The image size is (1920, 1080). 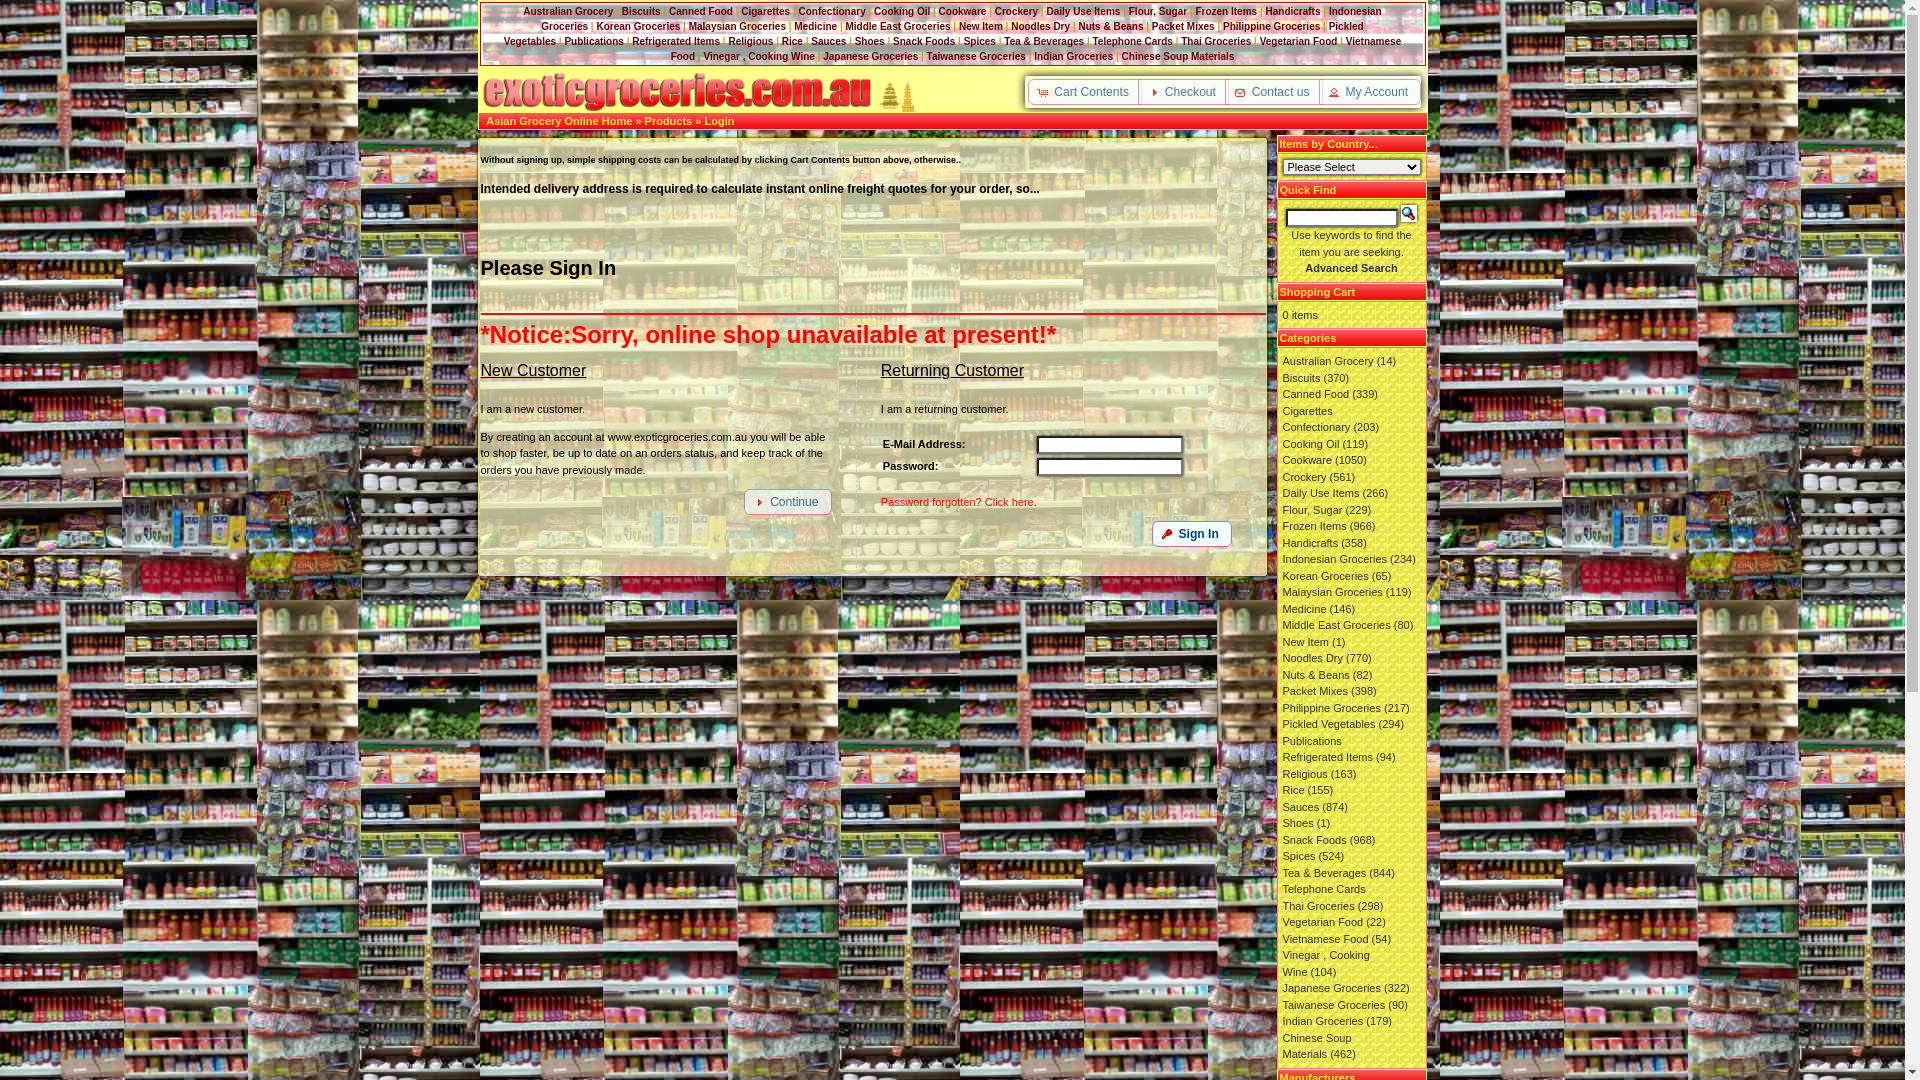 What do you see at coordinates (1300, 806) in the screenshot?
I see `Sauces` at bounding box center [1300, 806].